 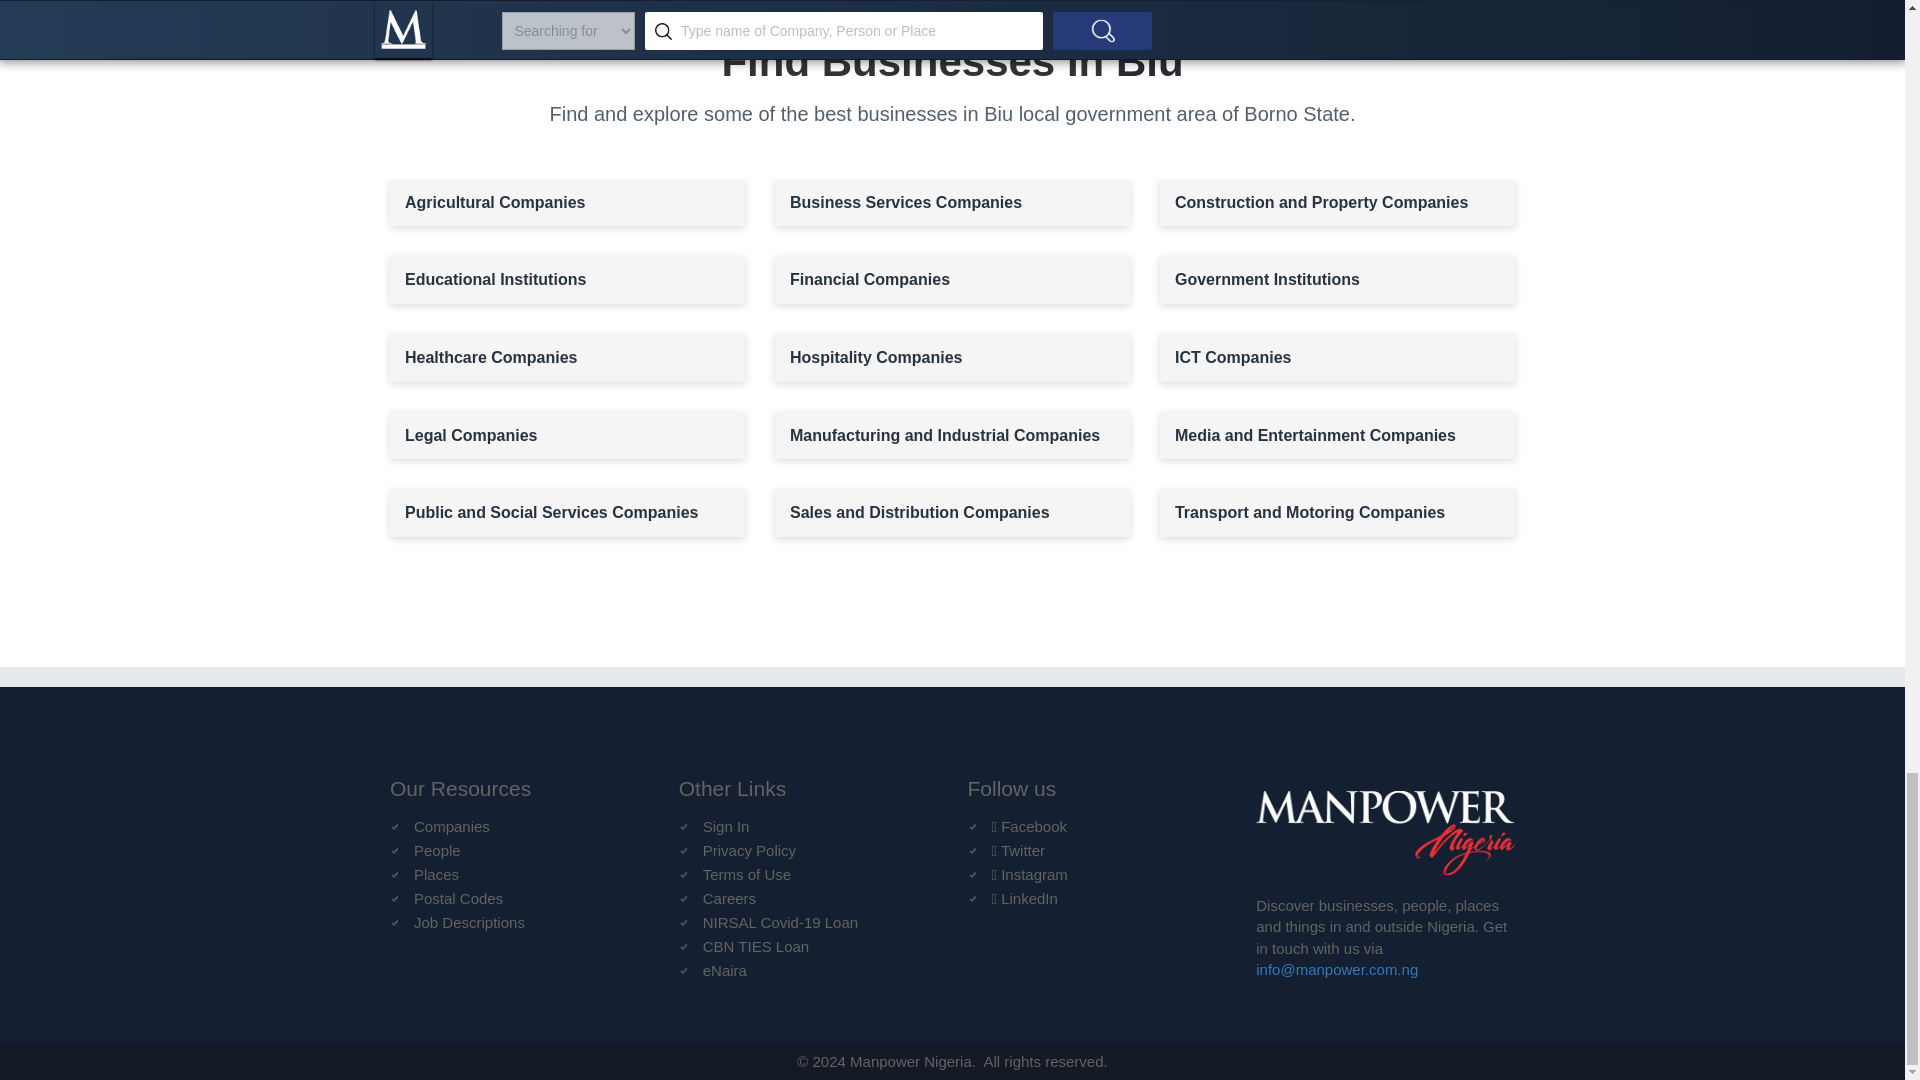 What do you see at coordinates (1336, 202) in the screenshot?
I see `Construction and Property Companies in Biu, Borno State` at bounding box center [1336, 202].